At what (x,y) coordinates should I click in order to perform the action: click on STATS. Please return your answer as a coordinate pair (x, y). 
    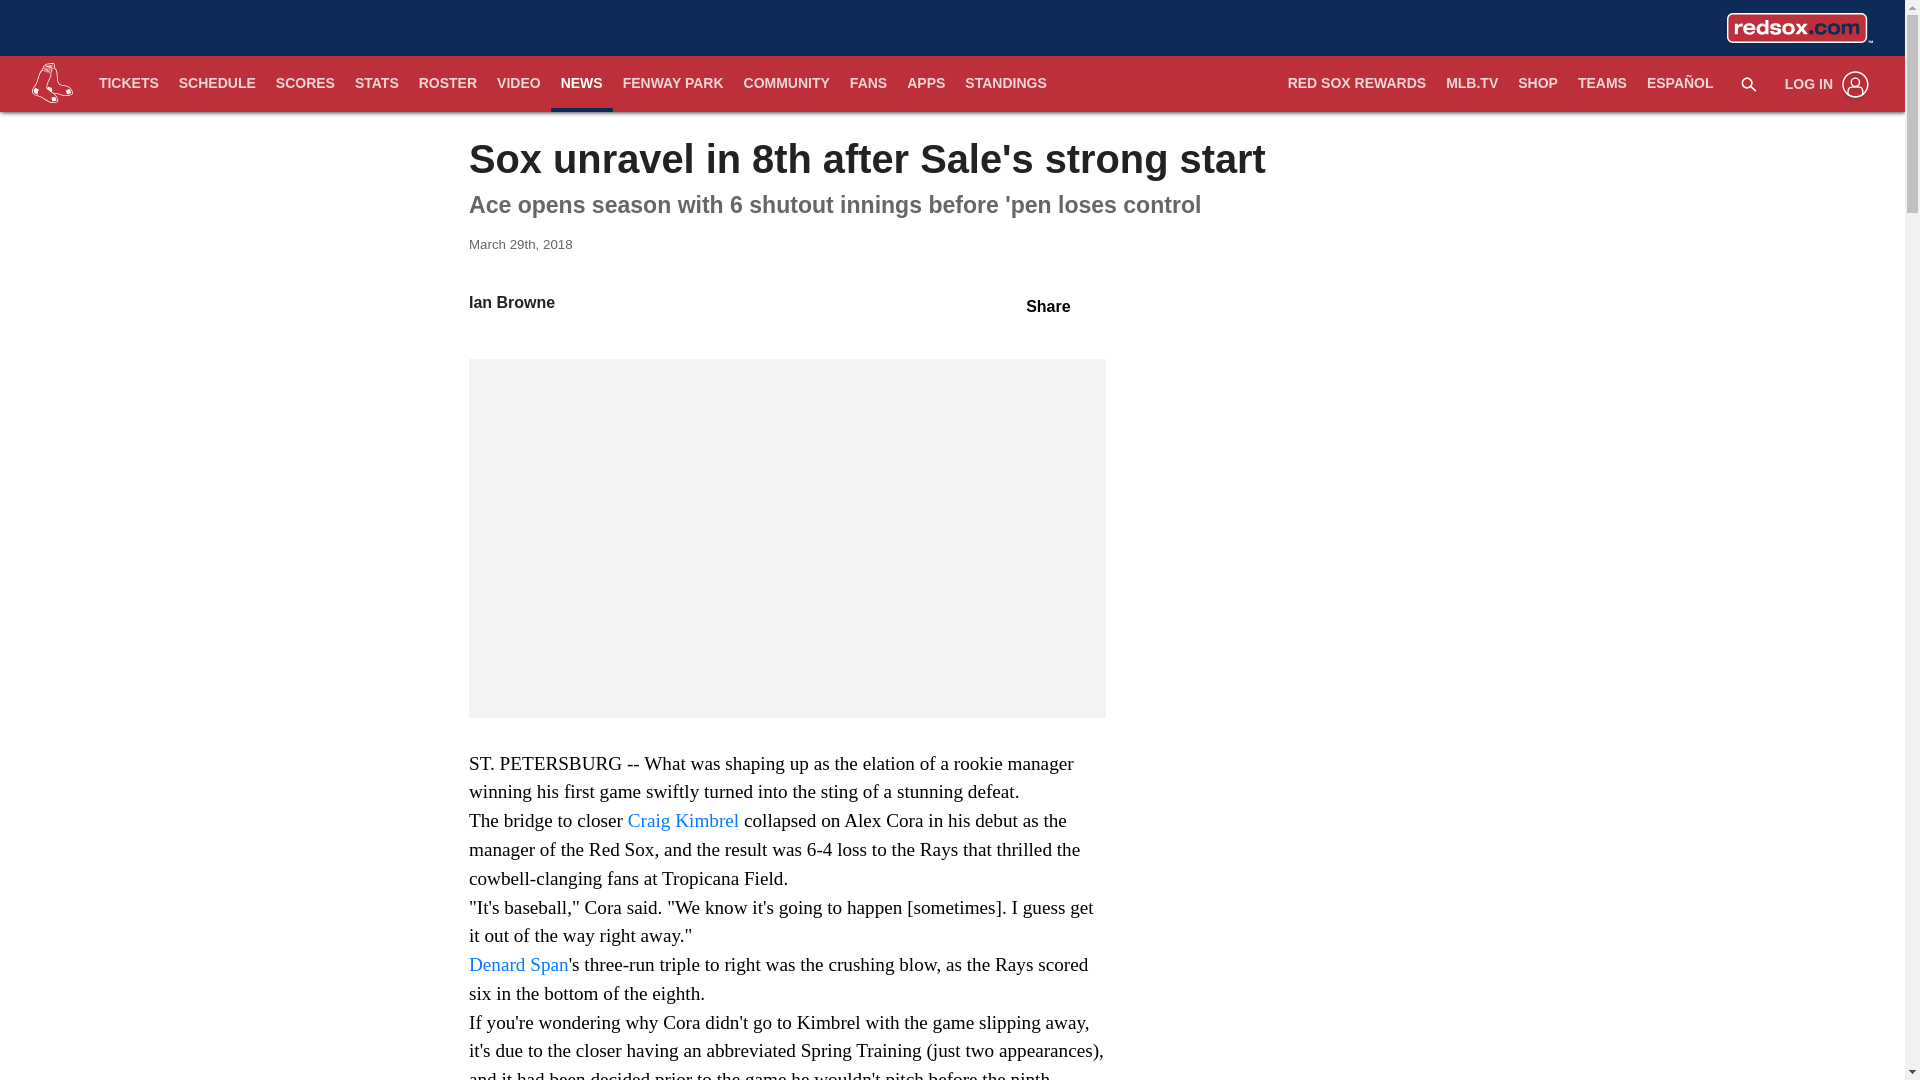
    Looking at the image, I should click on (376, 84).